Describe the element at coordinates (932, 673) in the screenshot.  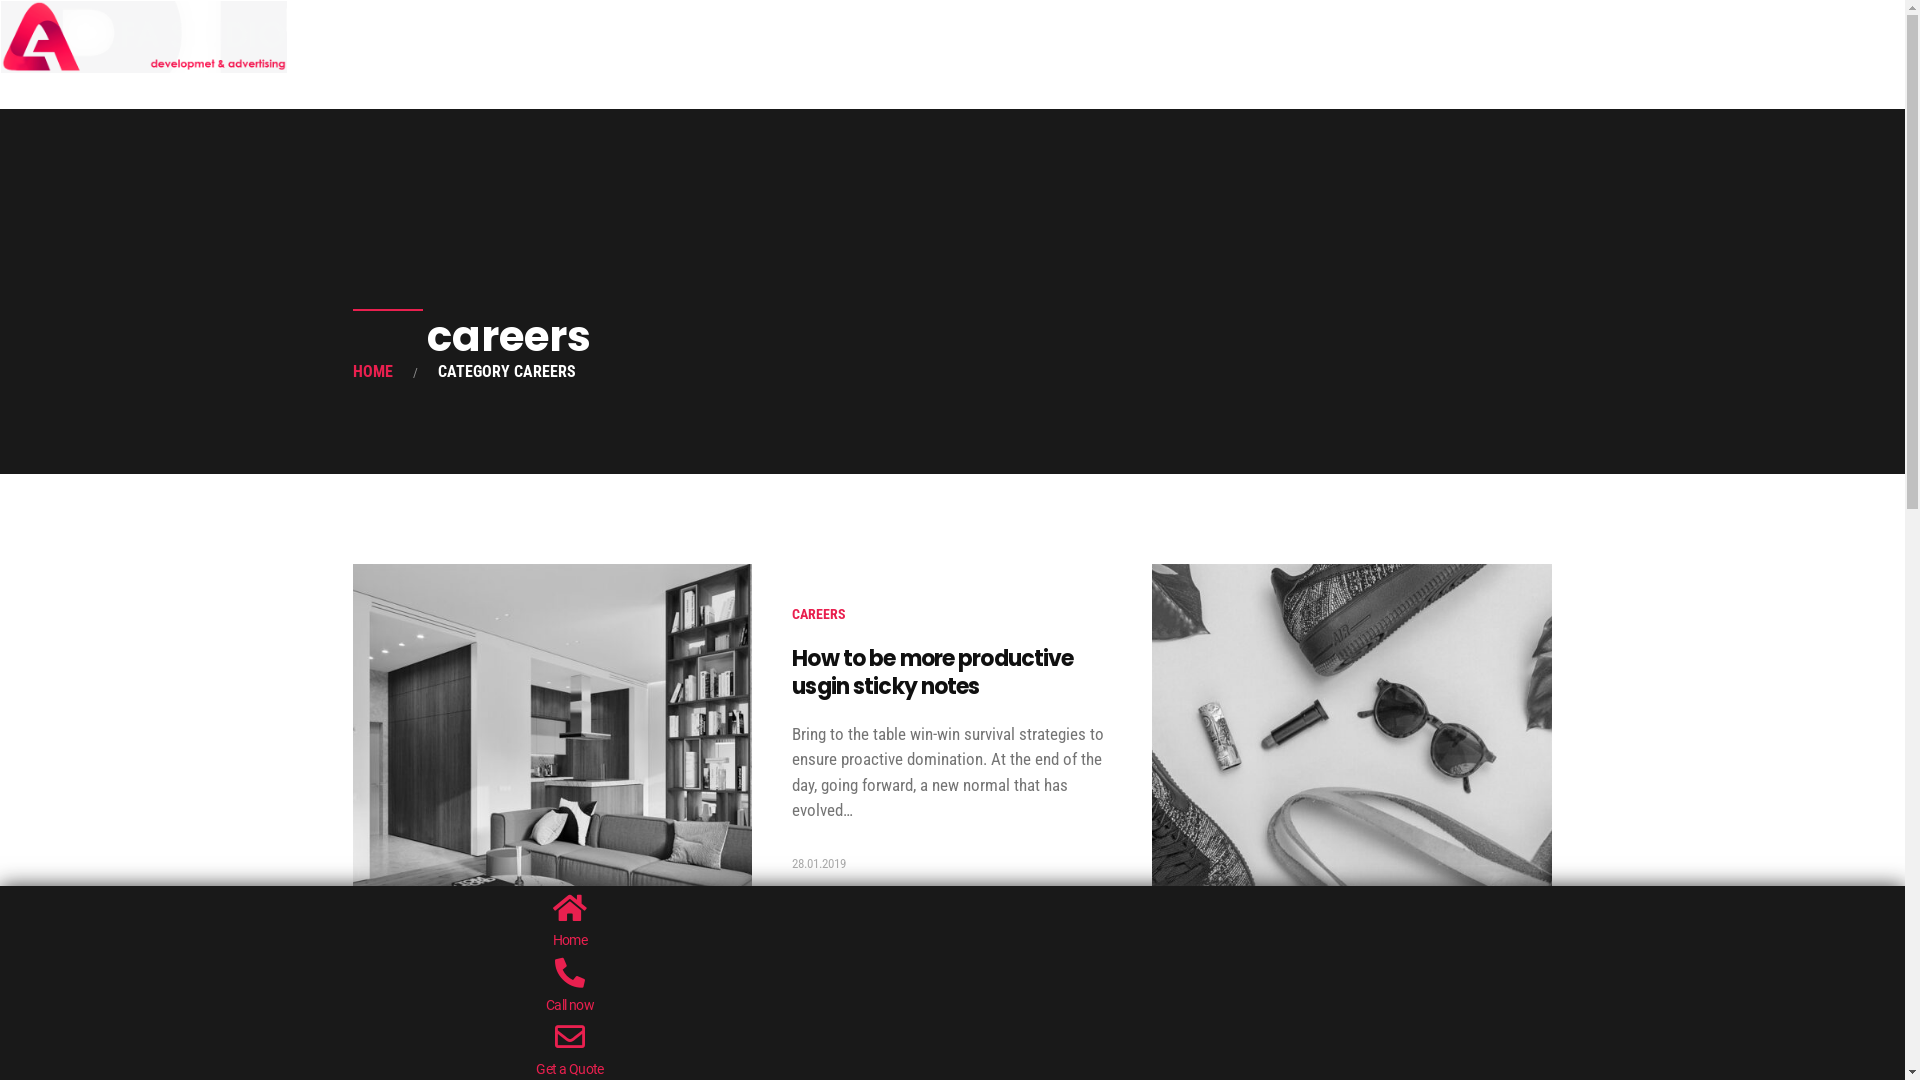
I see `How to be more productive usgin sticky notes` at that location.